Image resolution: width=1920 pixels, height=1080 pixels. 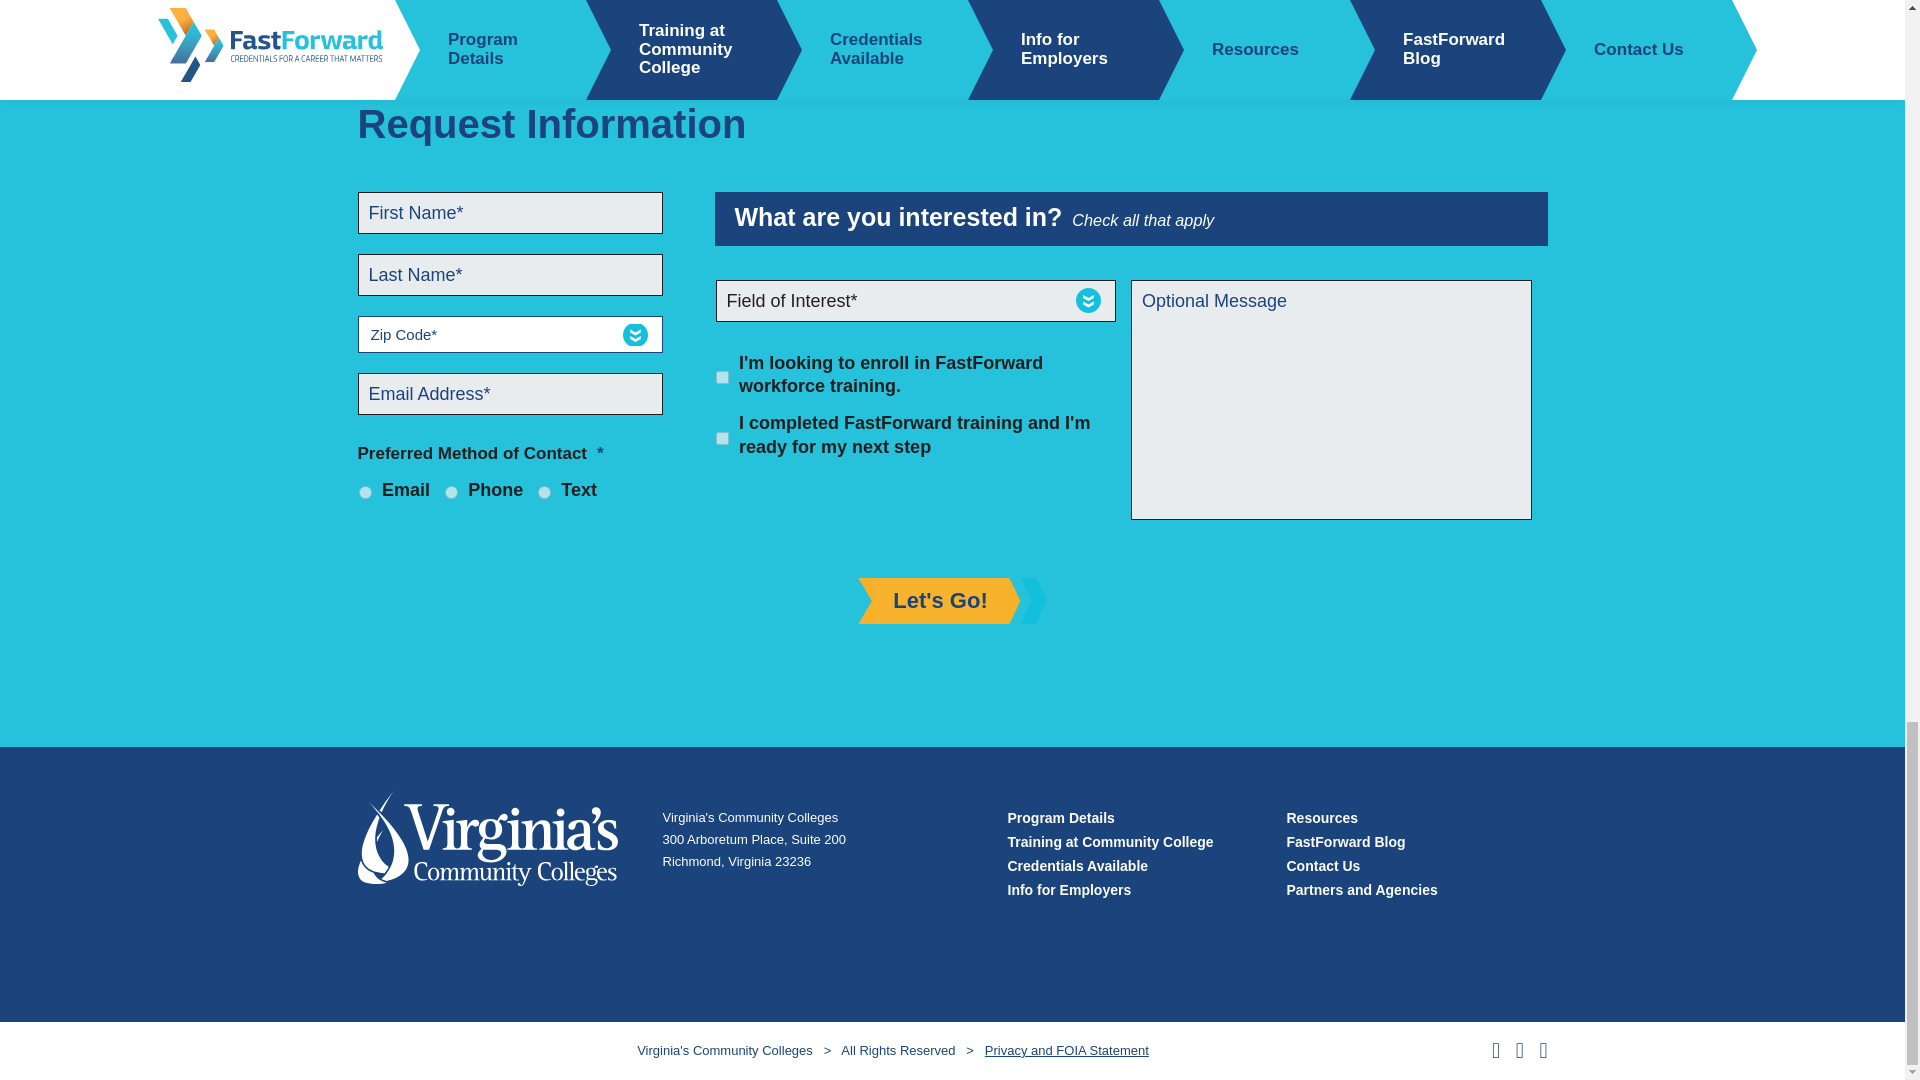 What do you see at coordinates (544, 492) in the screenshot?
I see `Text` at bounding box center [544, 492].